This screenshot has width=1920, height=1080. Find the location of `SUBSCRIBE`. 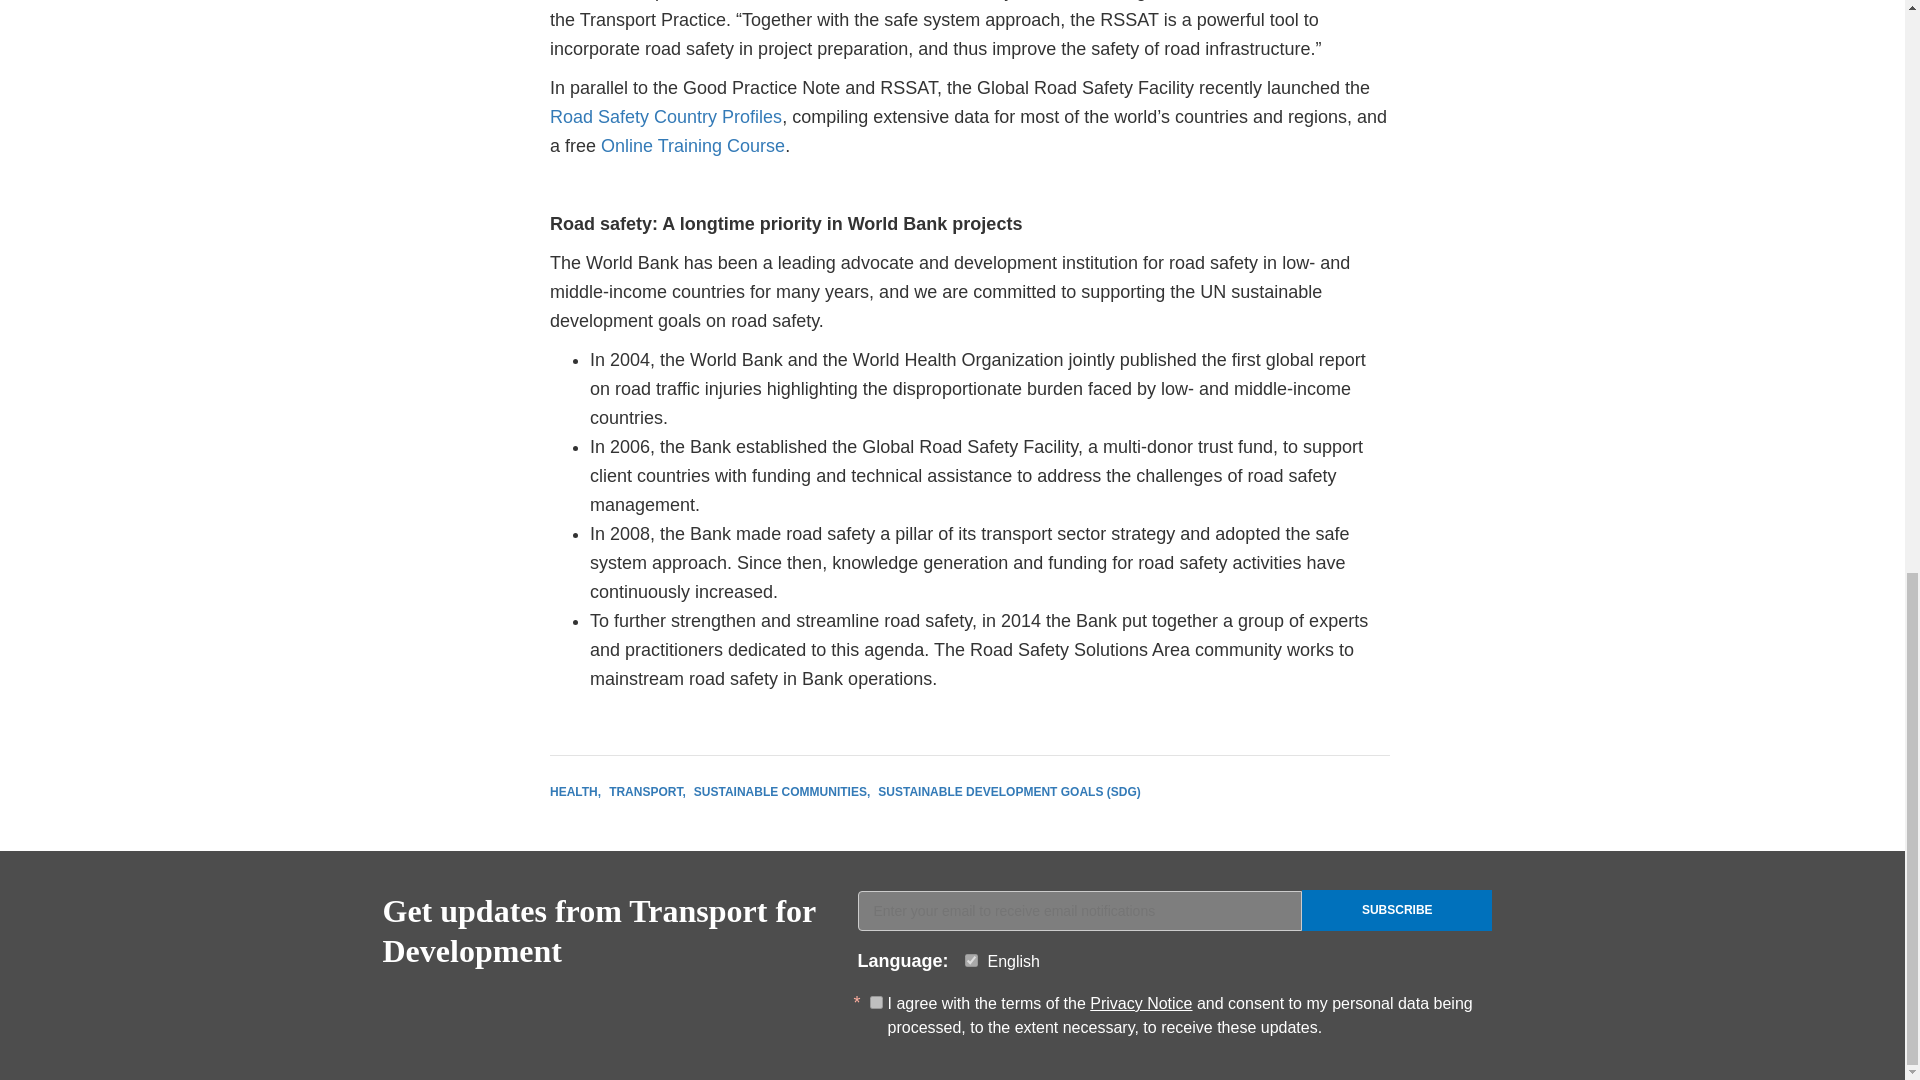

SUBSCRIBE is located at coordinates (1396, 910).